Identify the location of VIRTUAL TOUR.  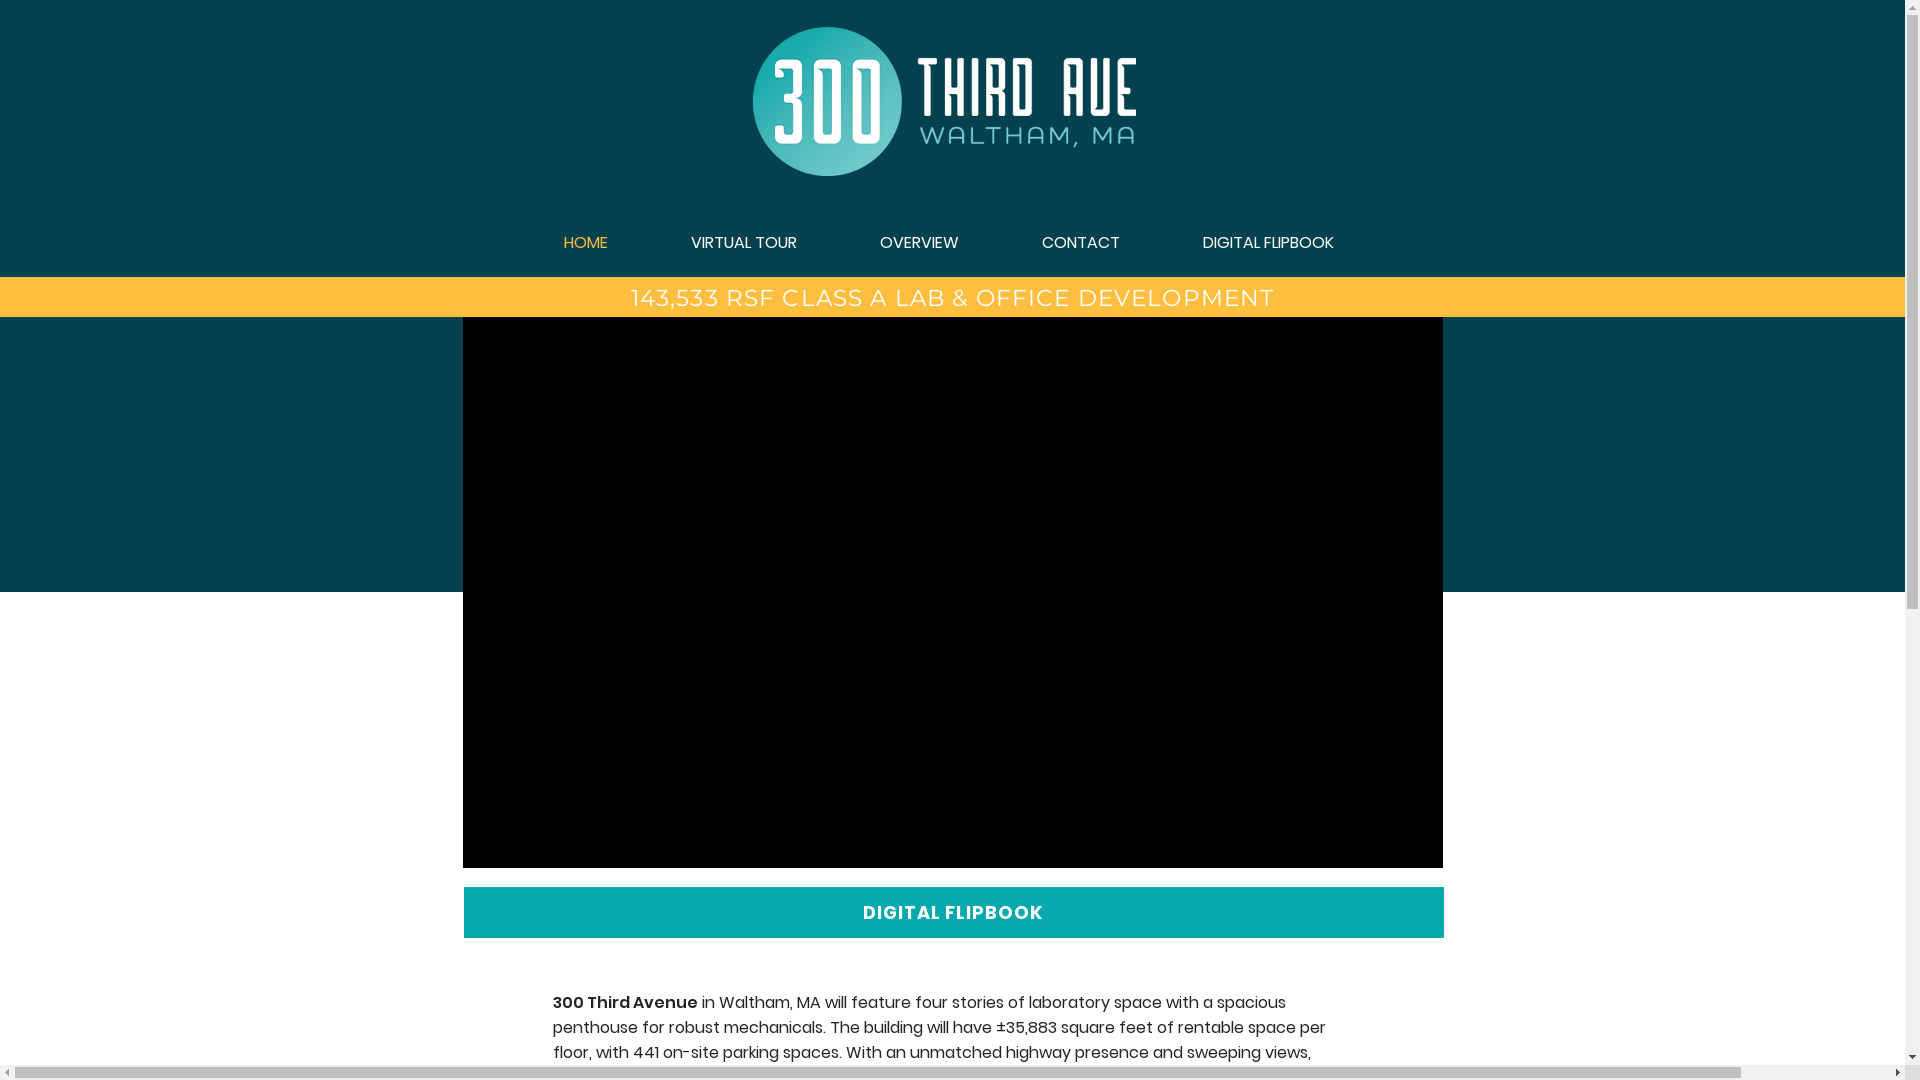
(744, 243).